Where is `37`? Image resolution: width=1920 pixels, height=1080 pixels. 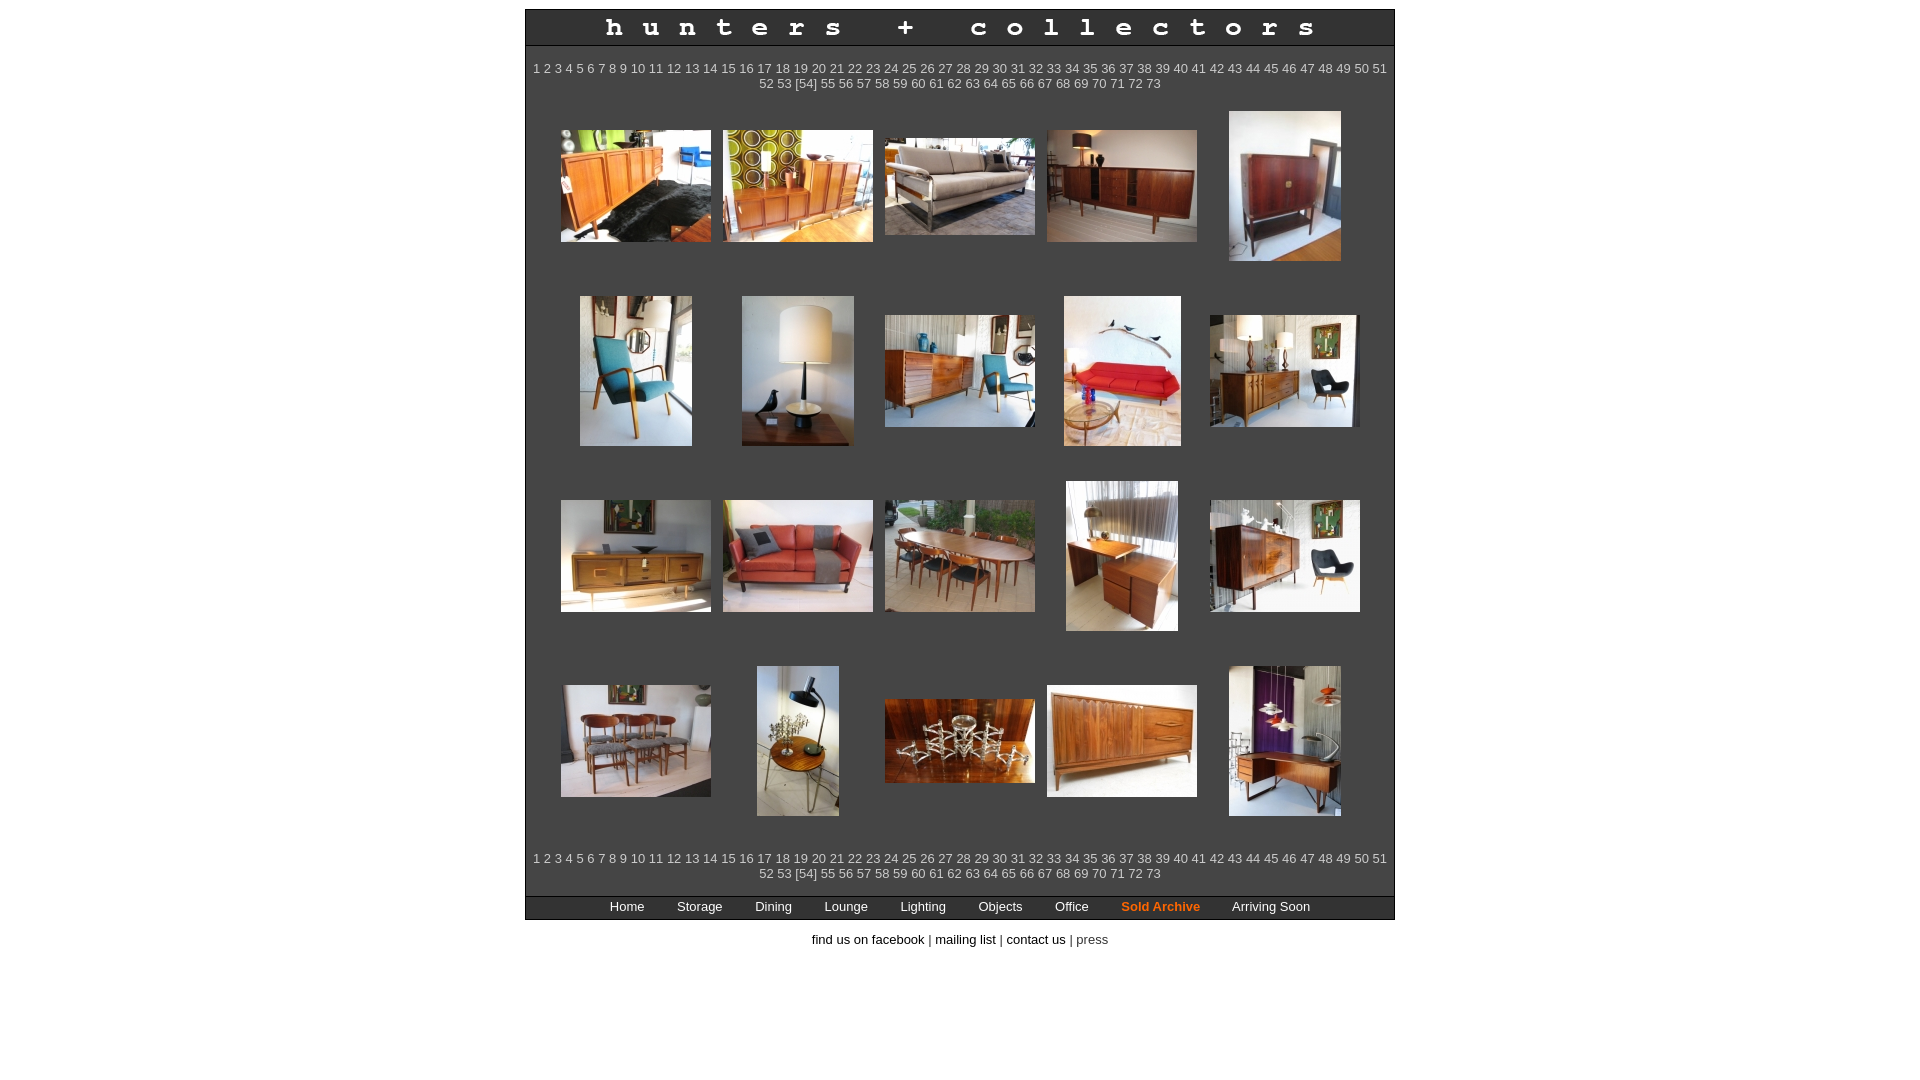
37 is located at coordinates (1126, 858).